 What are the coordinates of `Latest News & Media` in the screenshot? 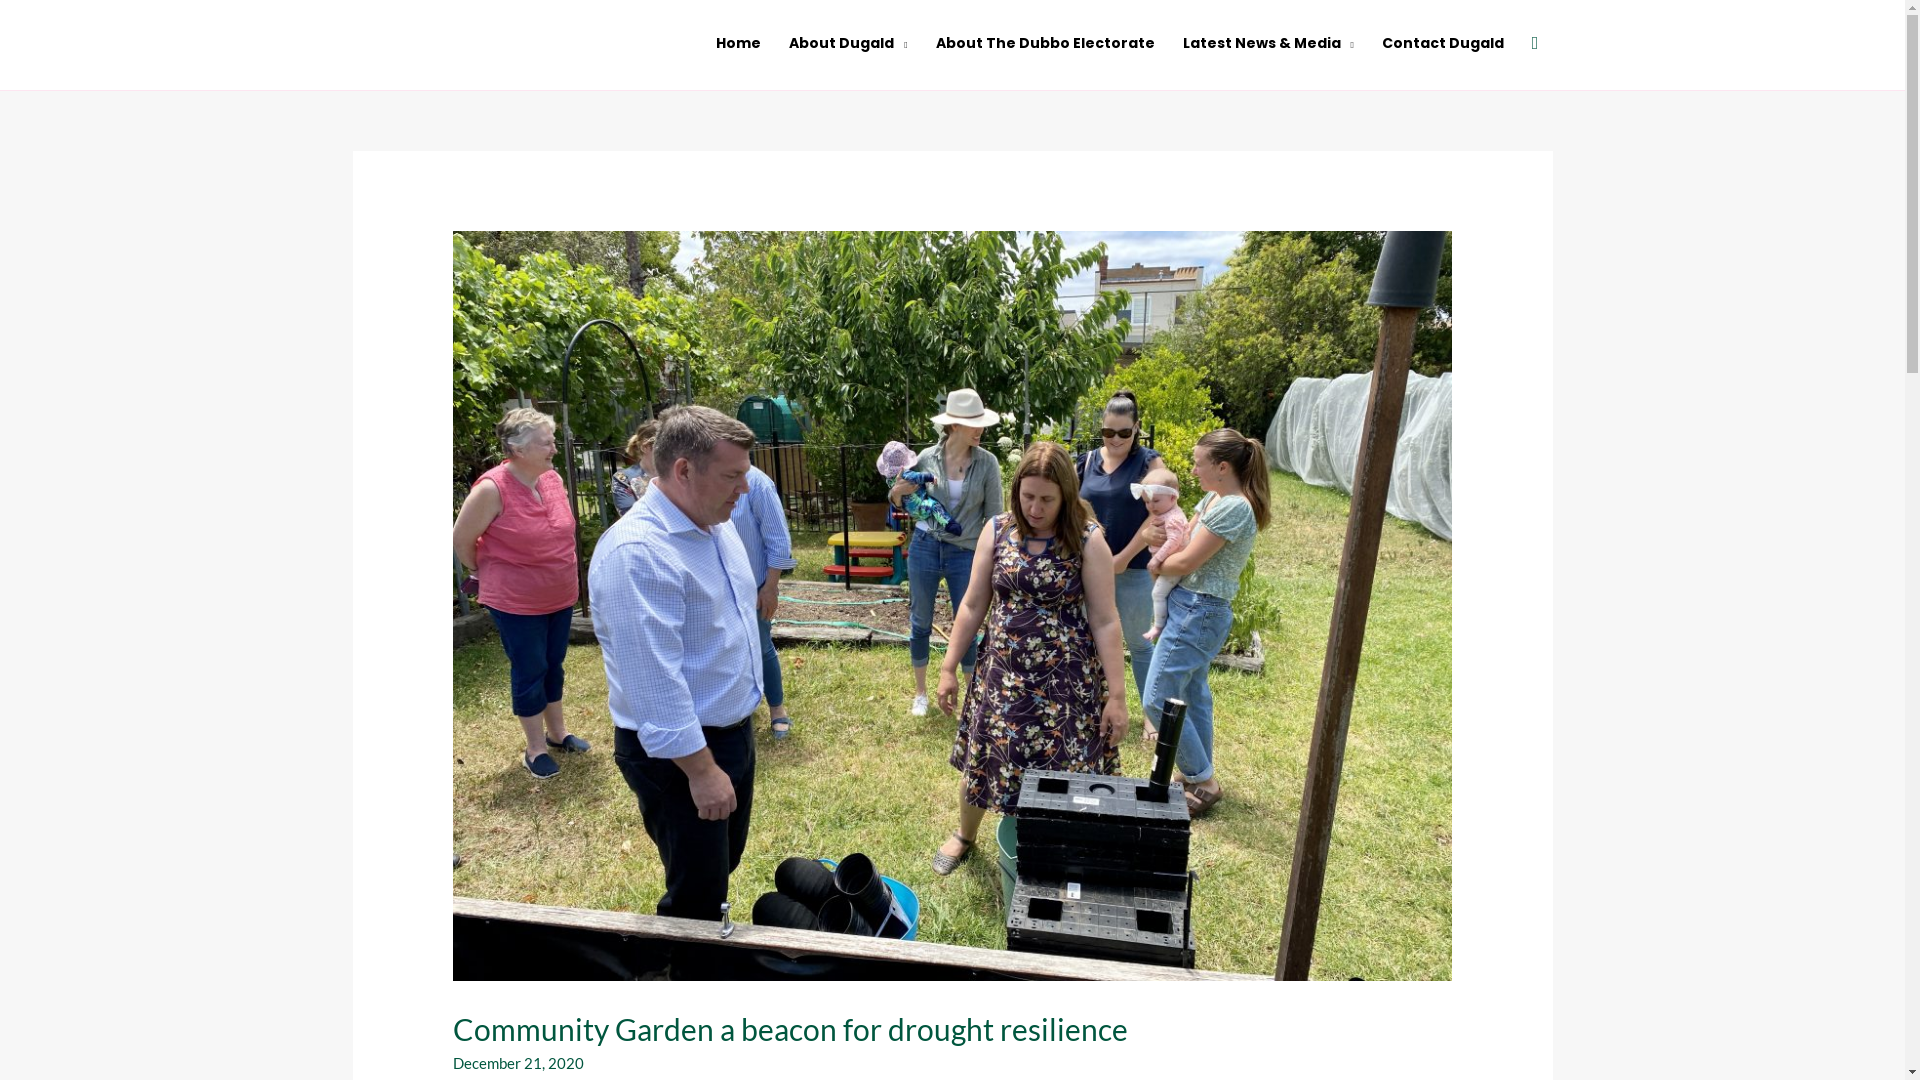 It's located at (1268, 43).